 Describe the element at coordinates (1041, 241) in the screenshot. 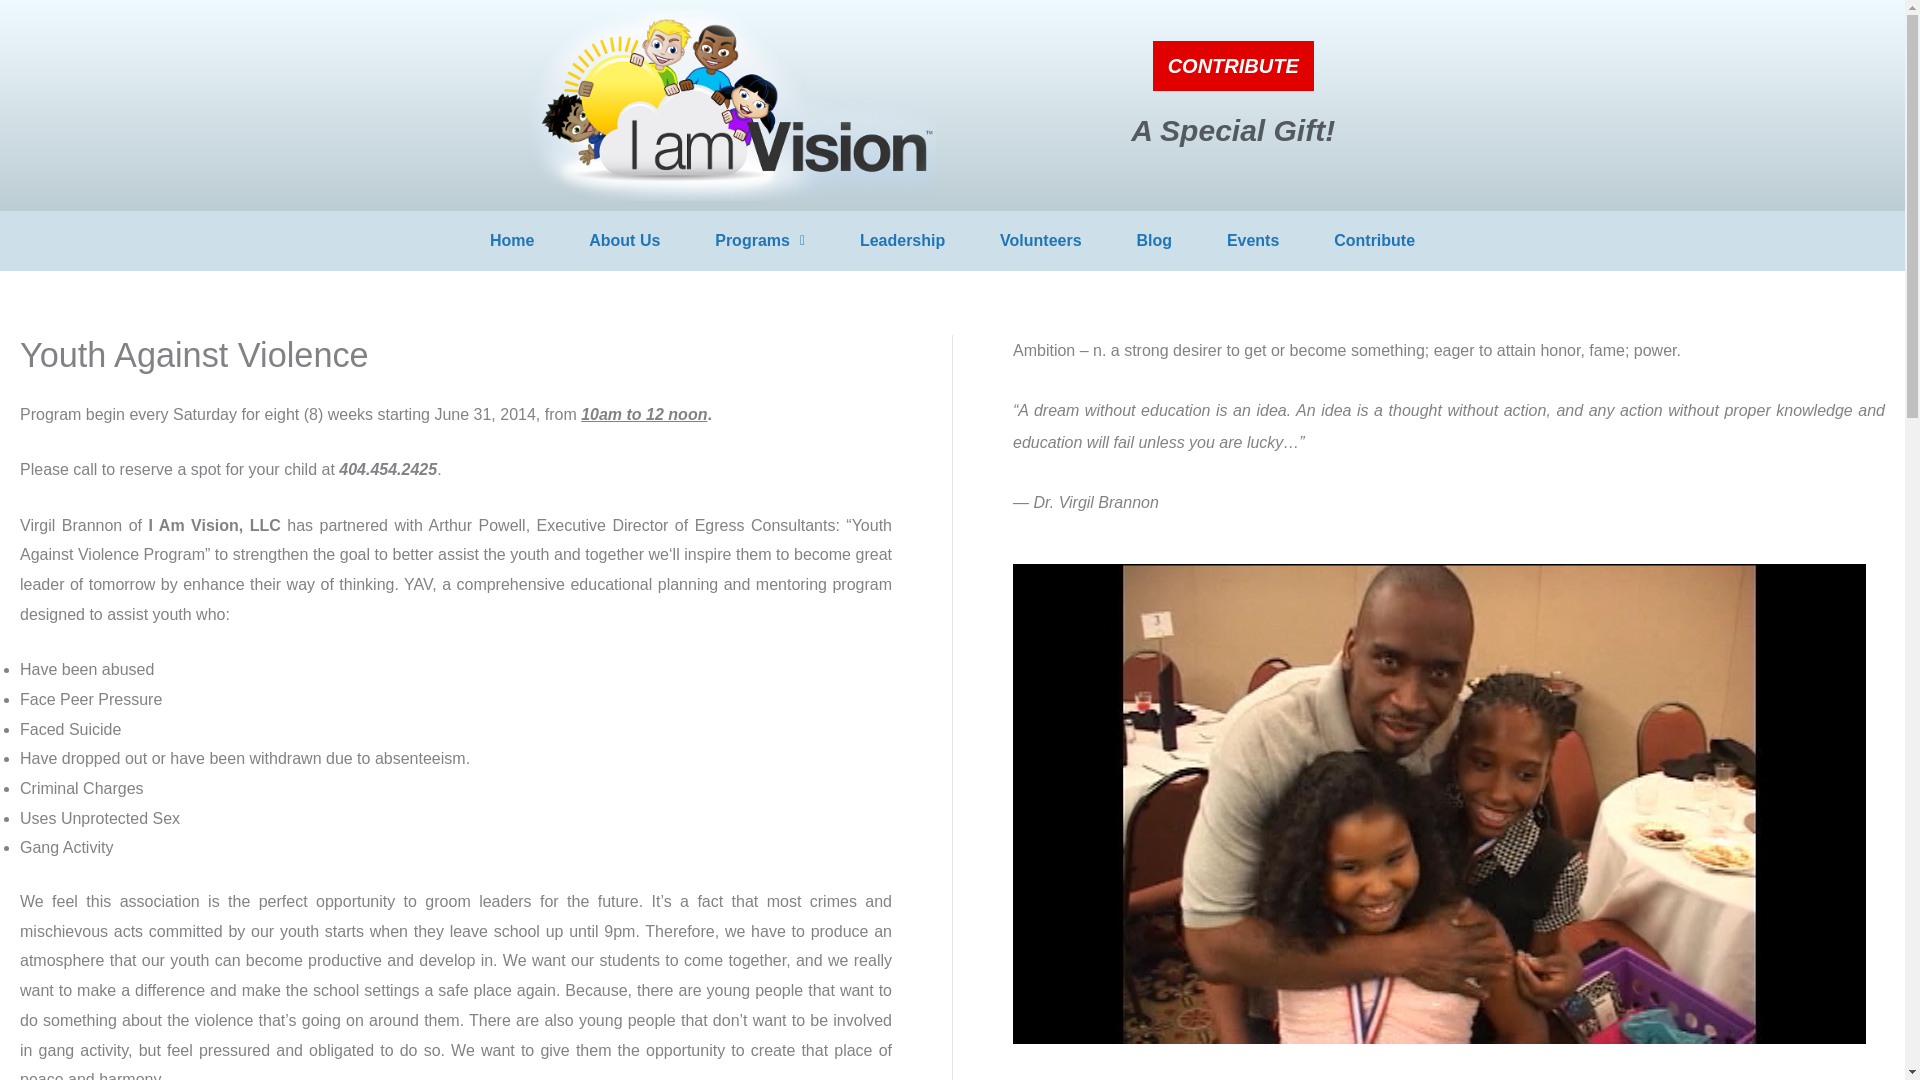

I see `Volunteers` at that location.